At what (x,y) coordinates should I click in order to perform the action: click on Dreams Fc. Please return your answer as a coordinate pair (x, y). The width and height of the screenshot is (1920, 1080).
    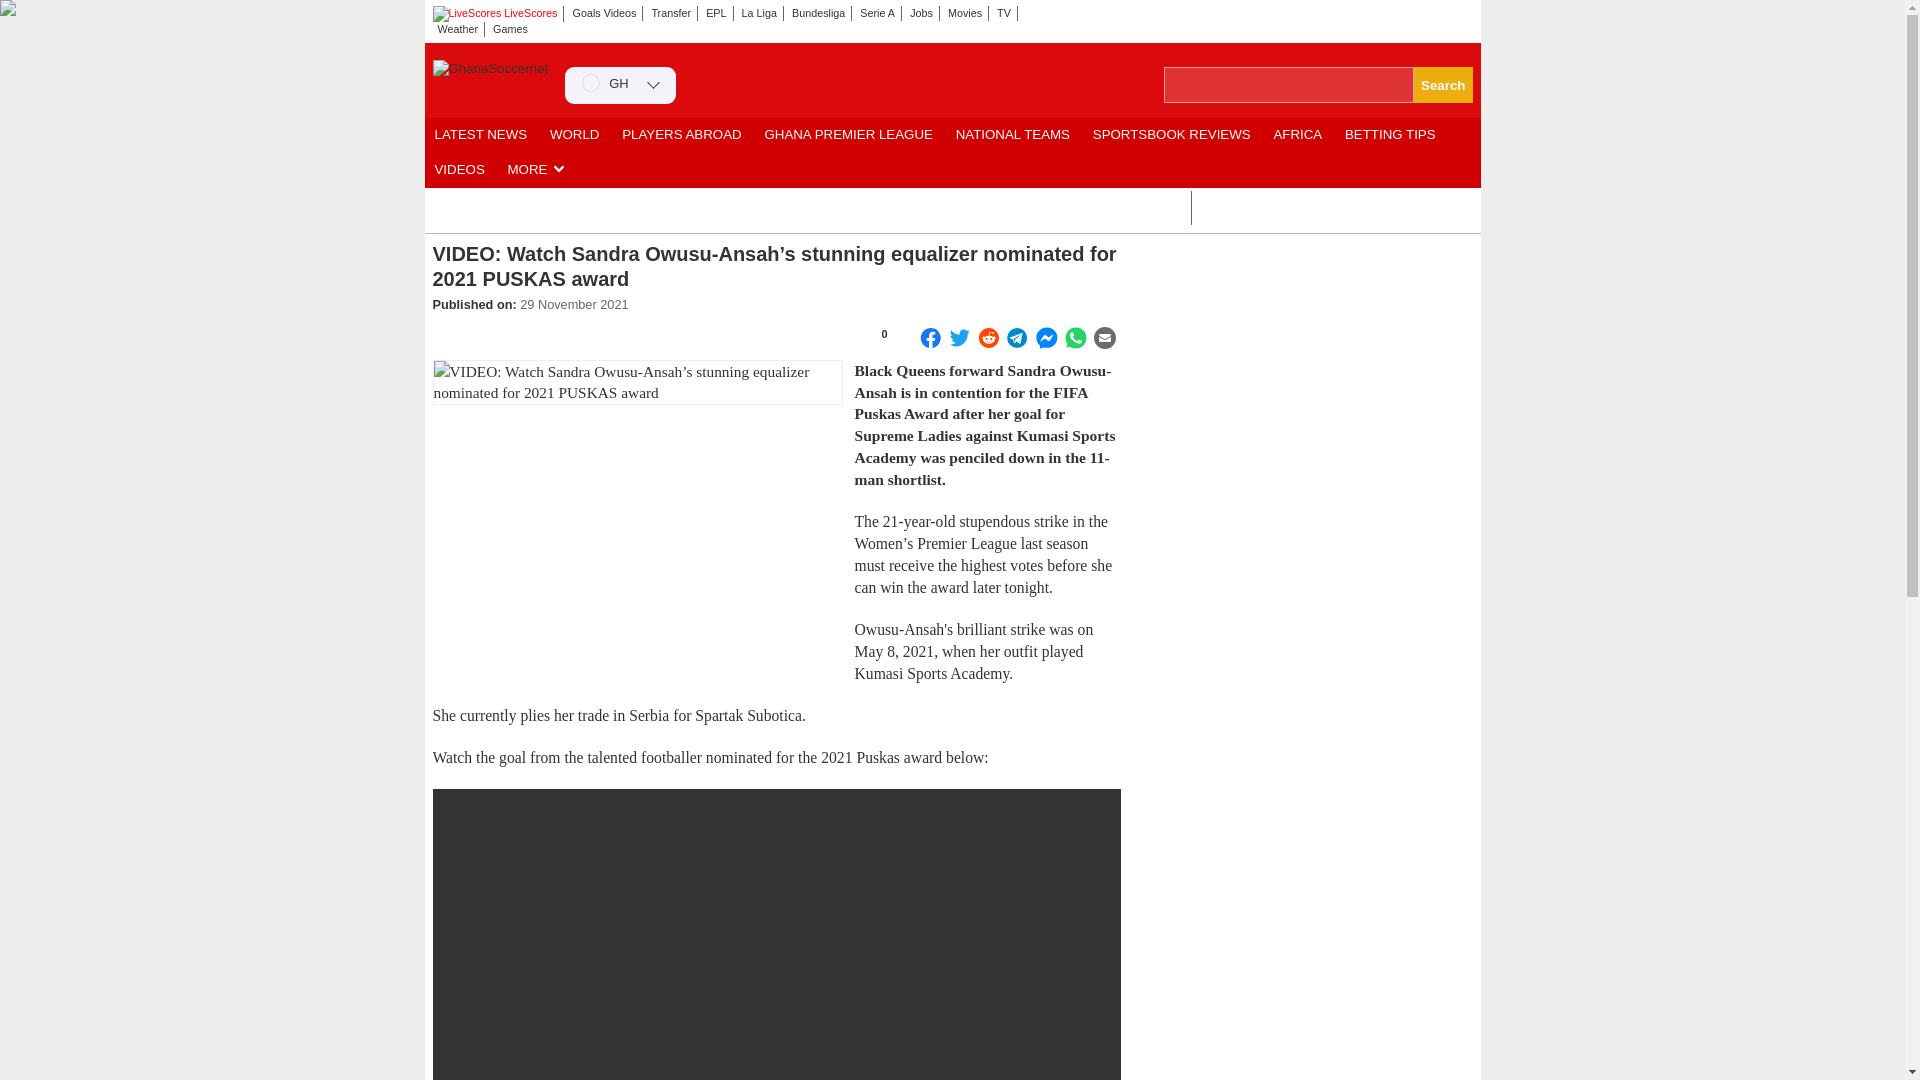
    Looking at the image, I should click on (687, 208).